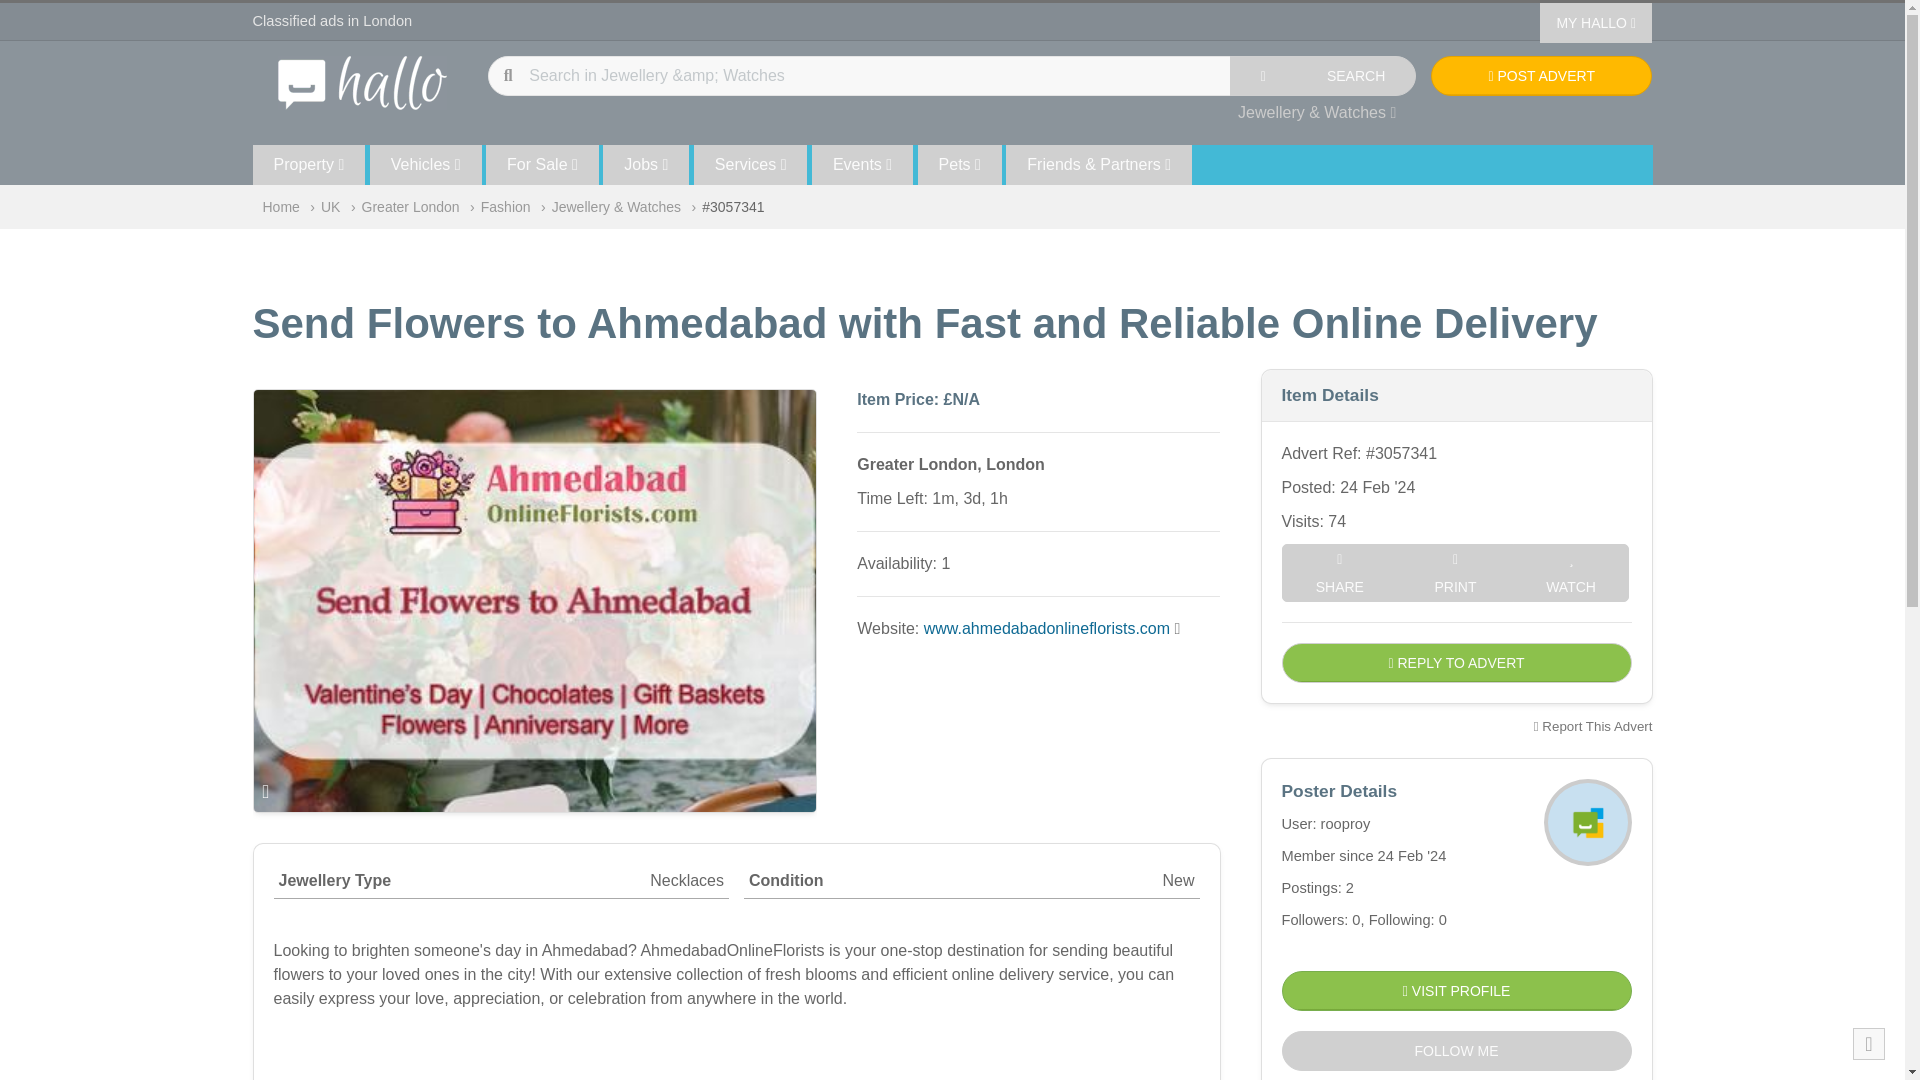 The image size is (1920, 1080). I want to click on For Sale, so click(542, 164).